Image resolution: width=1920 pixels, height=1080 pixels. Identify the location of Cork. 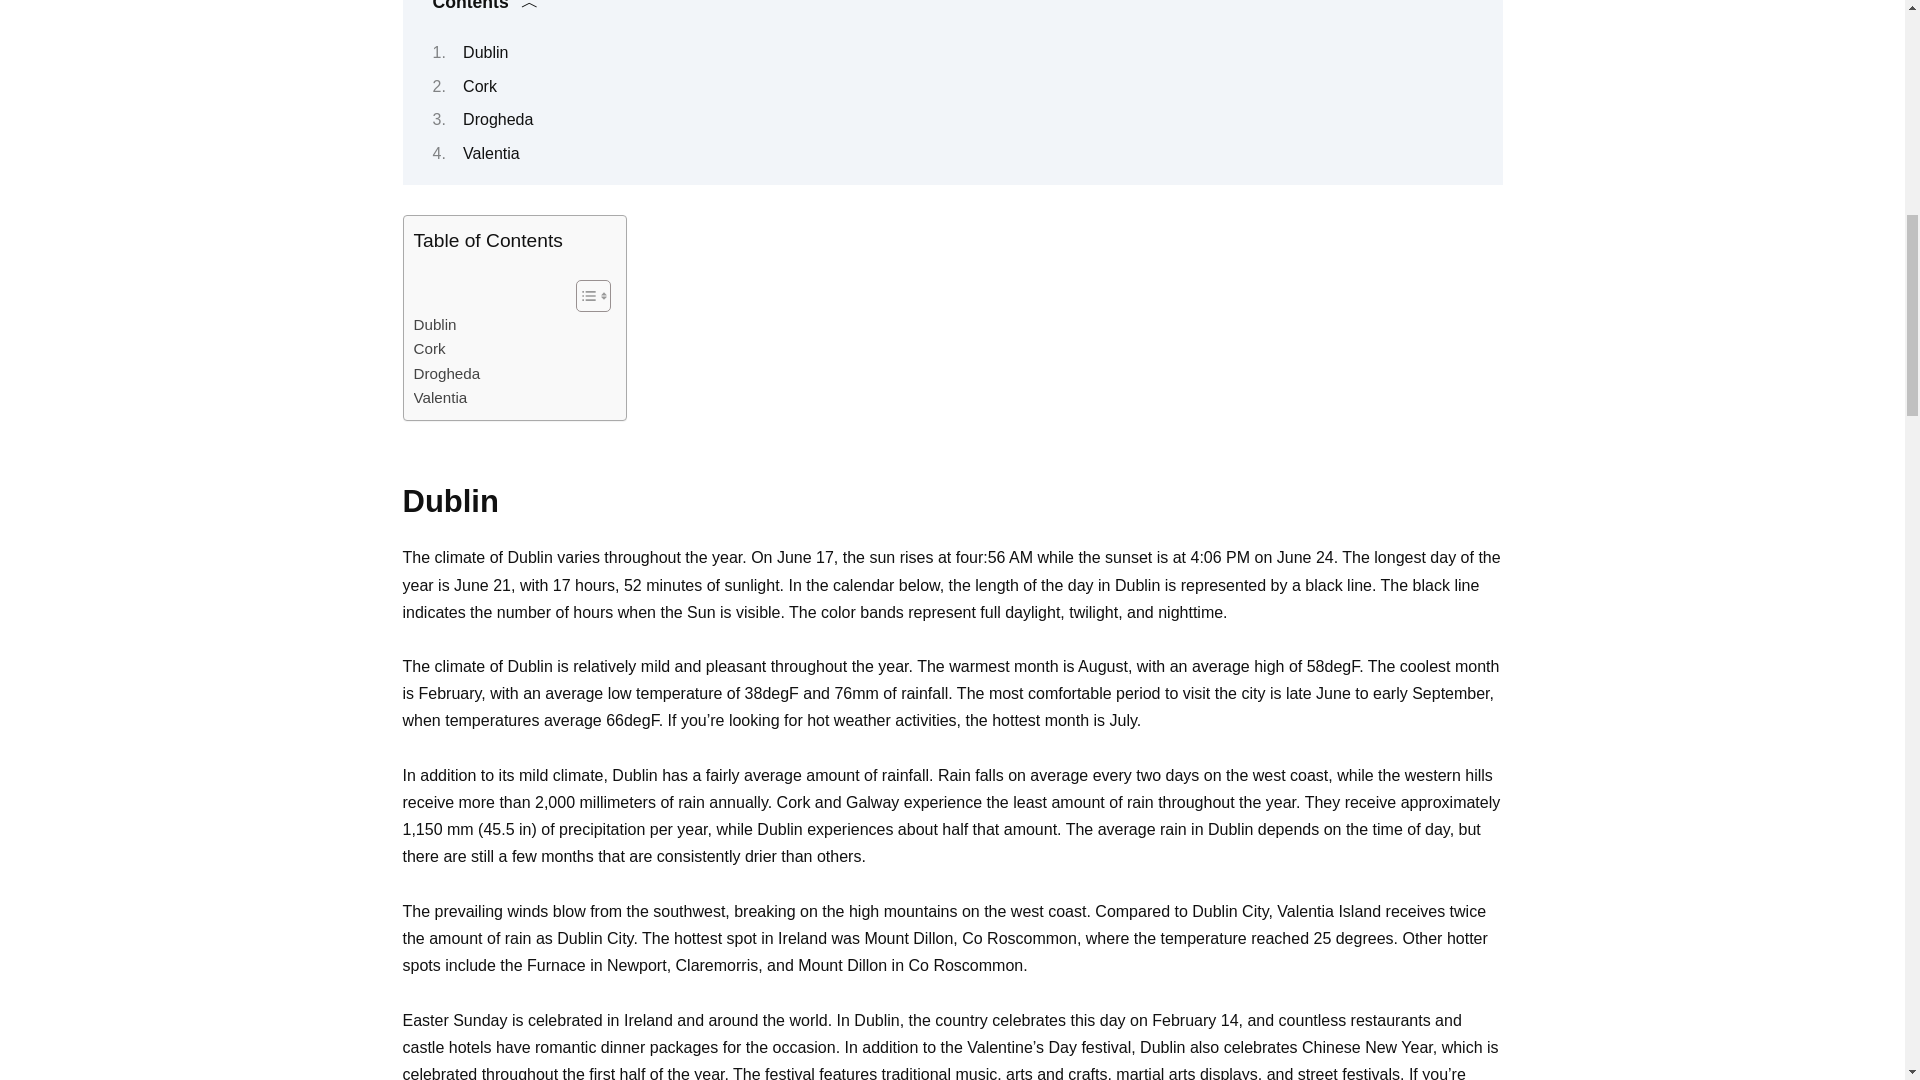
(430, 348).